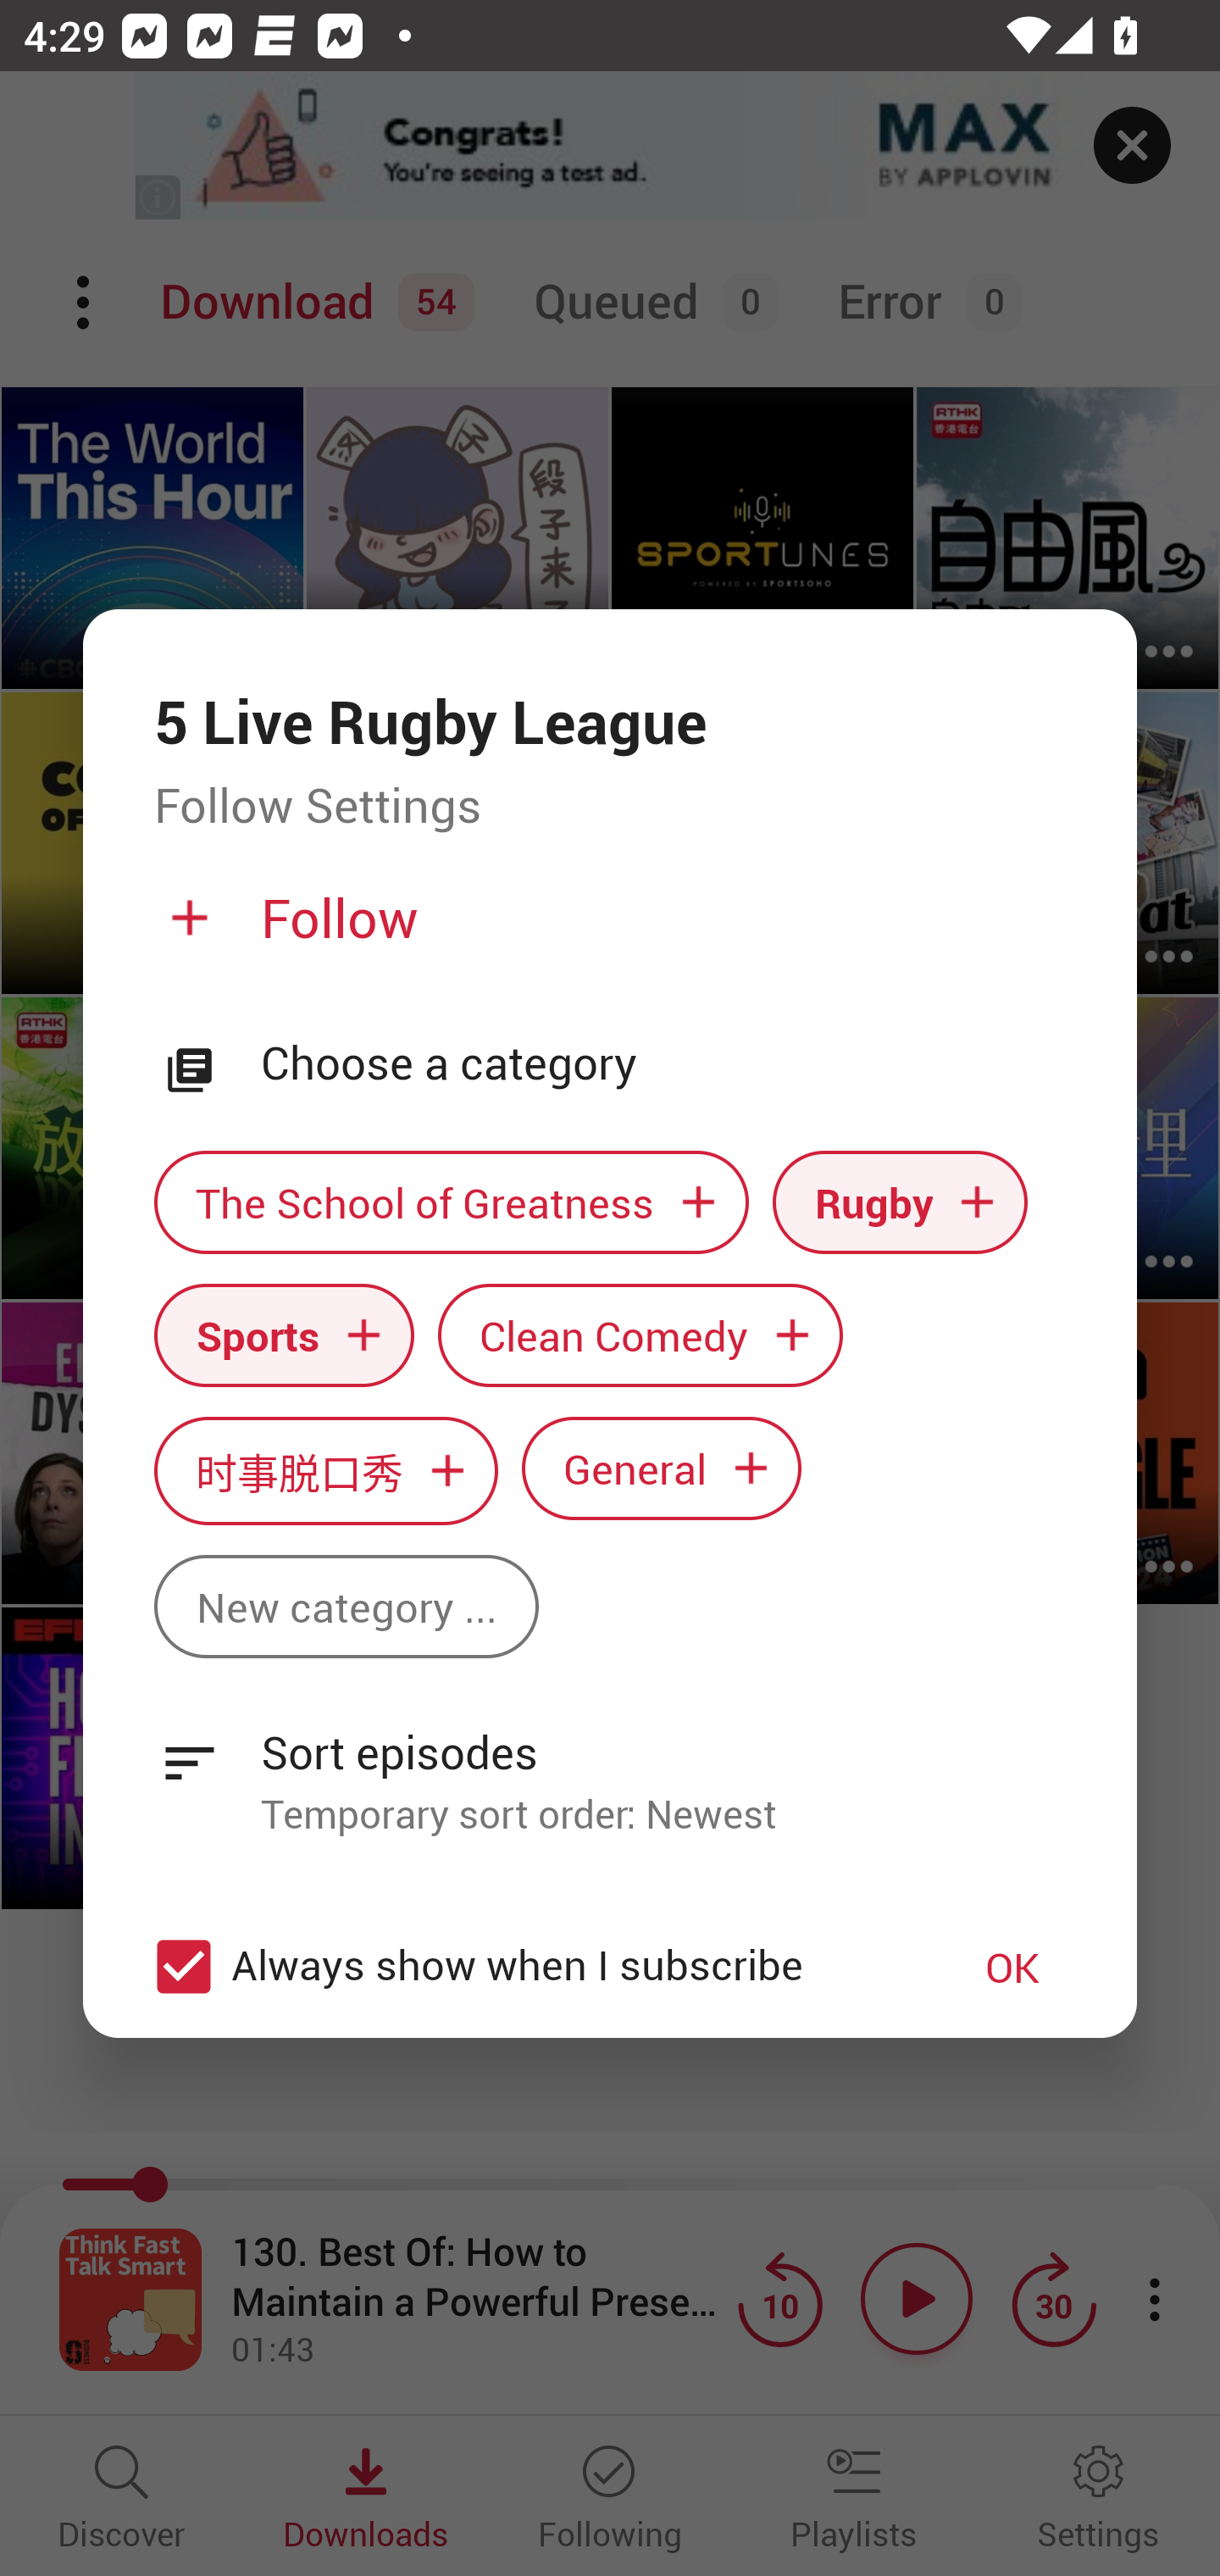 This screenshot has height=2576, width=1220. I want to click on Clean Comedy, so click(640, 1334).